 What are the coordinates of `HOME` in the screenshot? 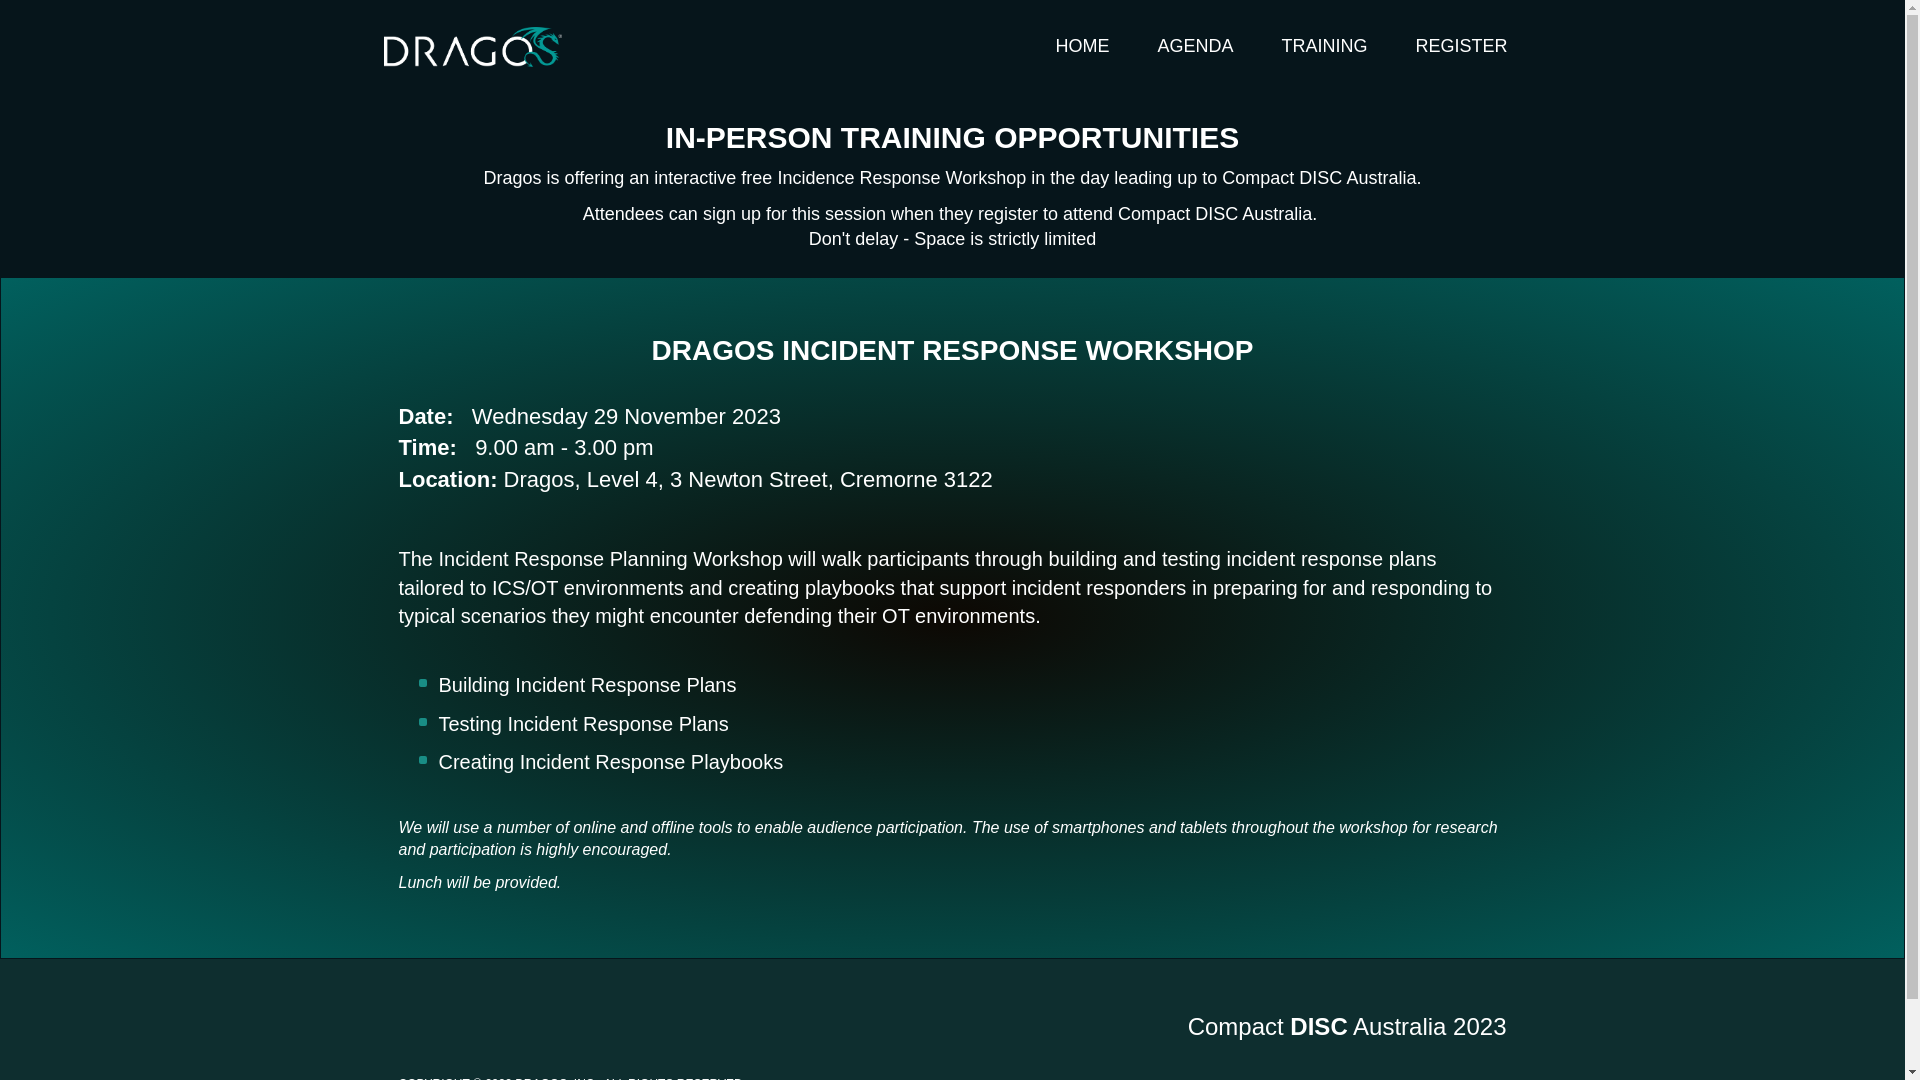 It's located at (1082, 46).